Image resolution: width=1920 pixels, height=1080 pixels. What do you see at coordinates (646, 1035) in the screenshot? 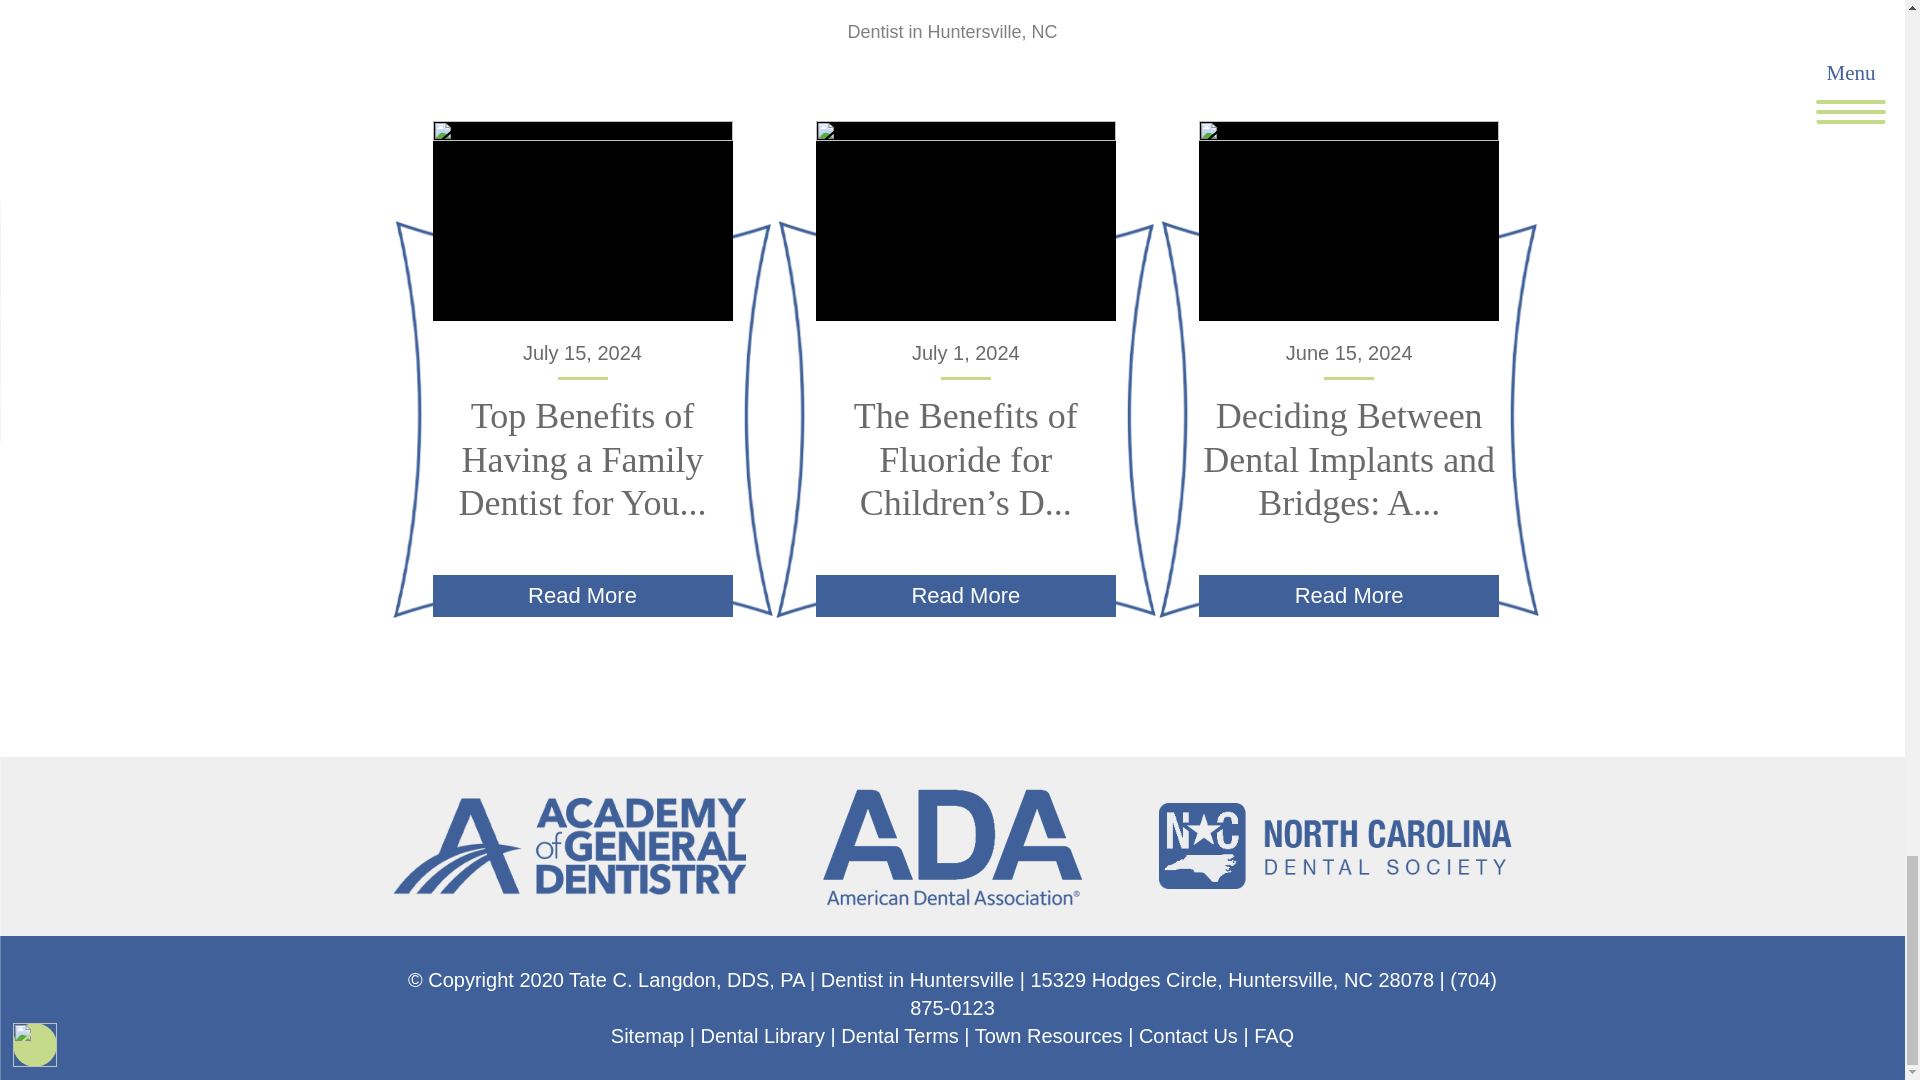
I see `Sitemap` at bounding box center [646, 1035].